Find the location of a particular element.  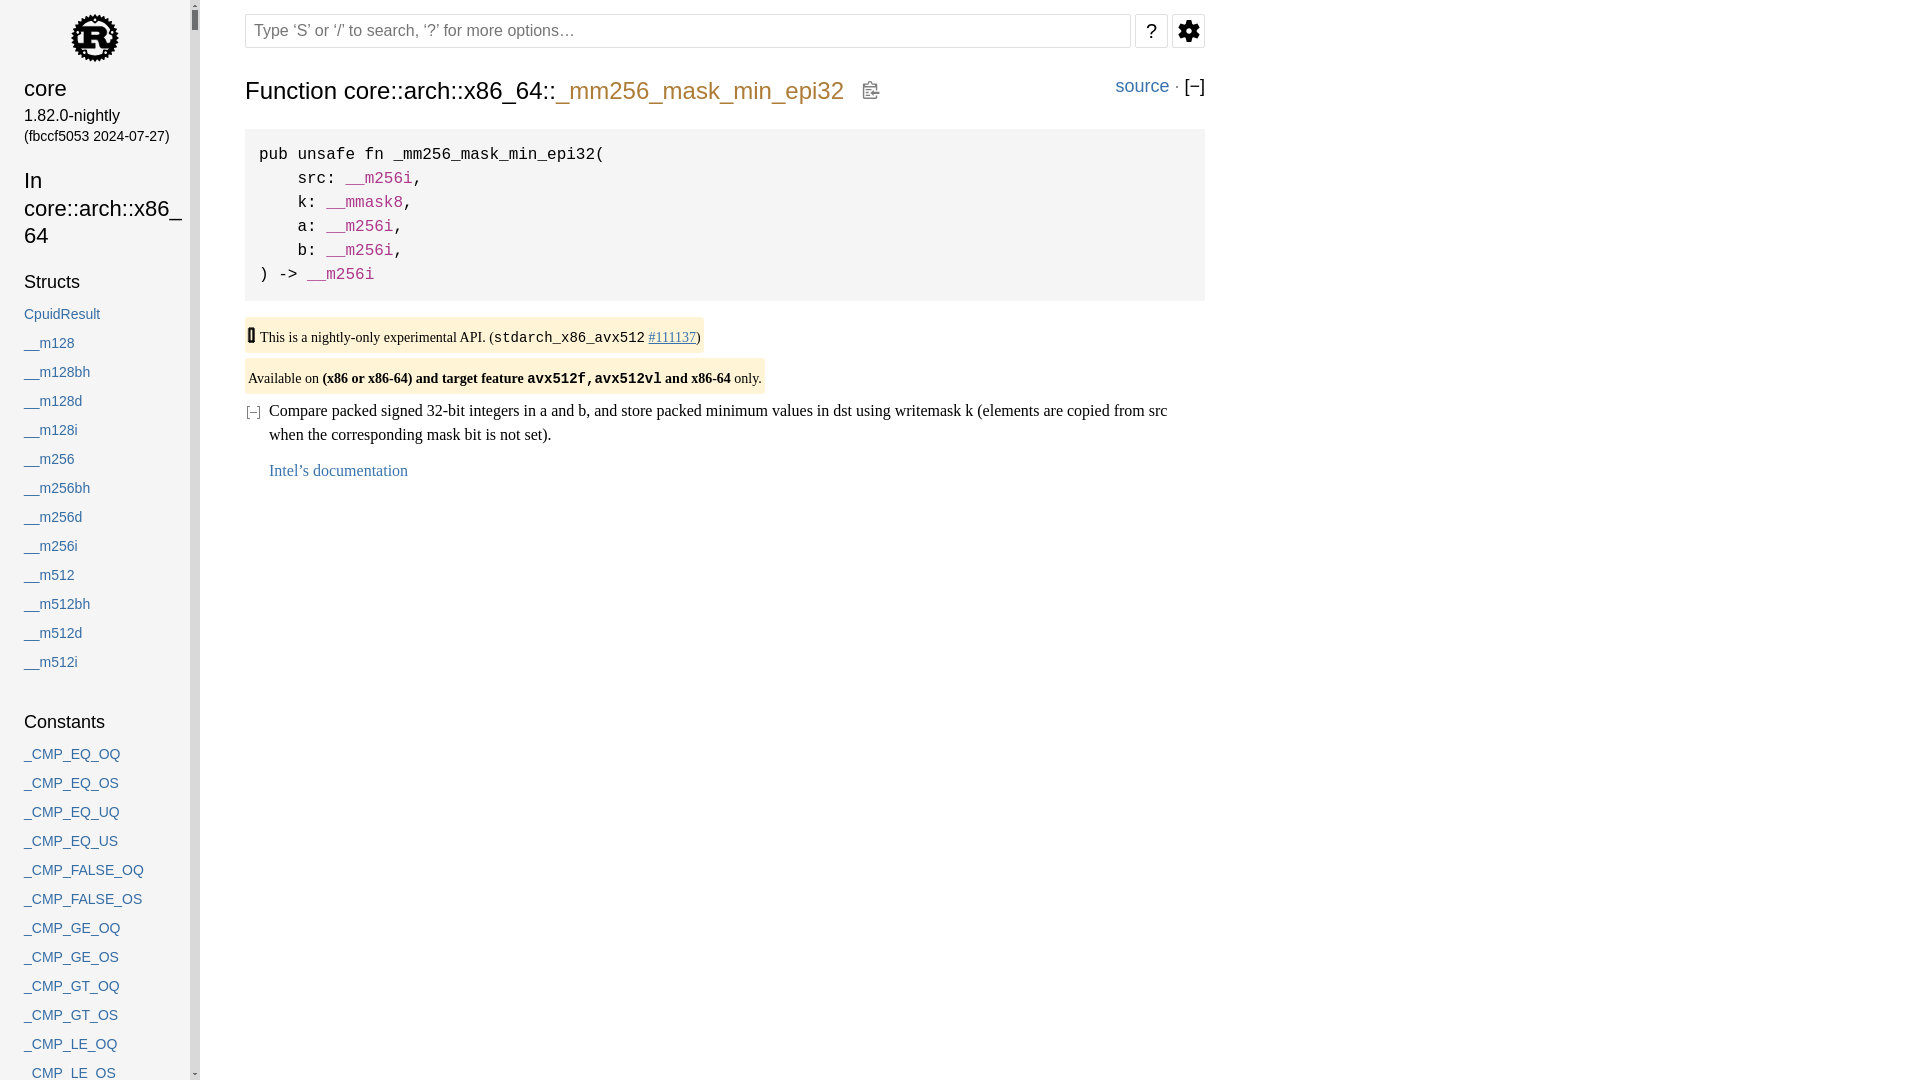

CpuidResult is located at coordinates (93, 314).